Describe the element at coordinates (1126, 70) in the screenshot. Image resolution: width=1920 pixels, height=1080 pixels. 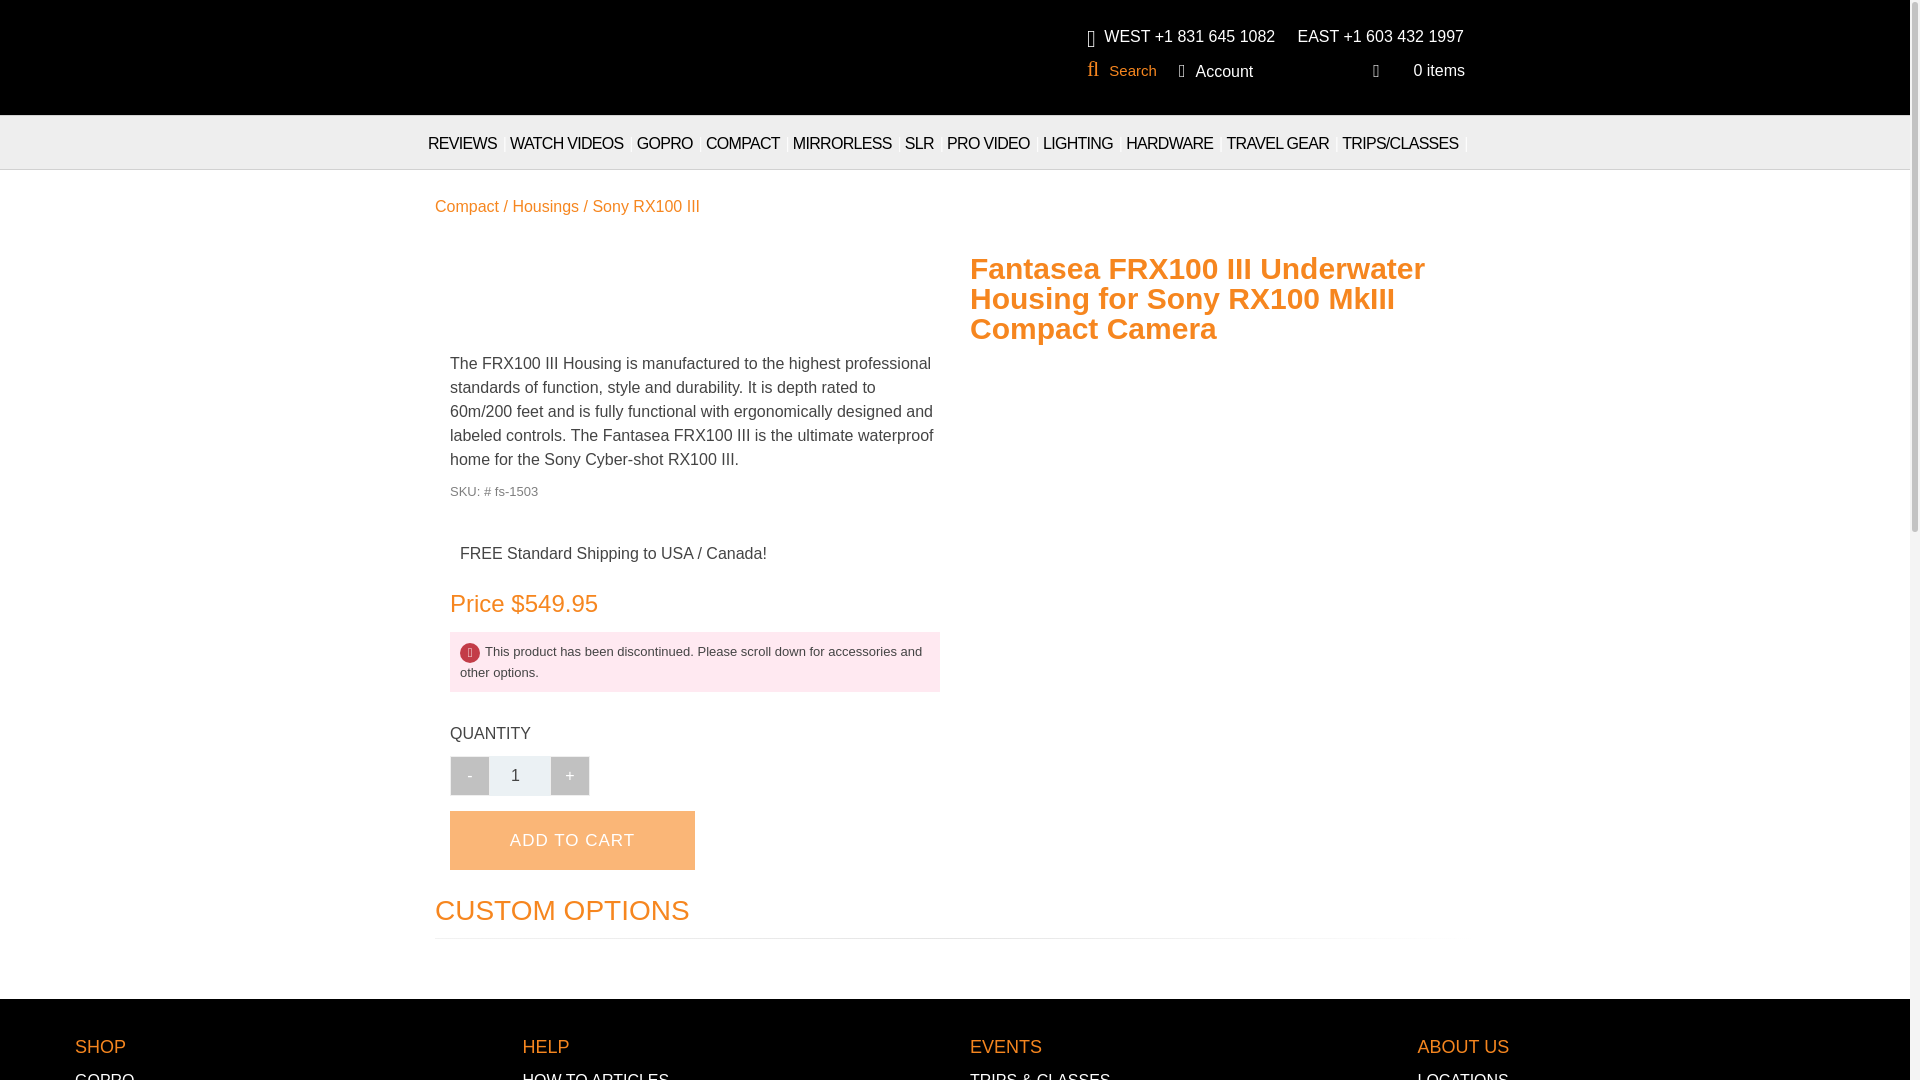
I see `Search` at that location.